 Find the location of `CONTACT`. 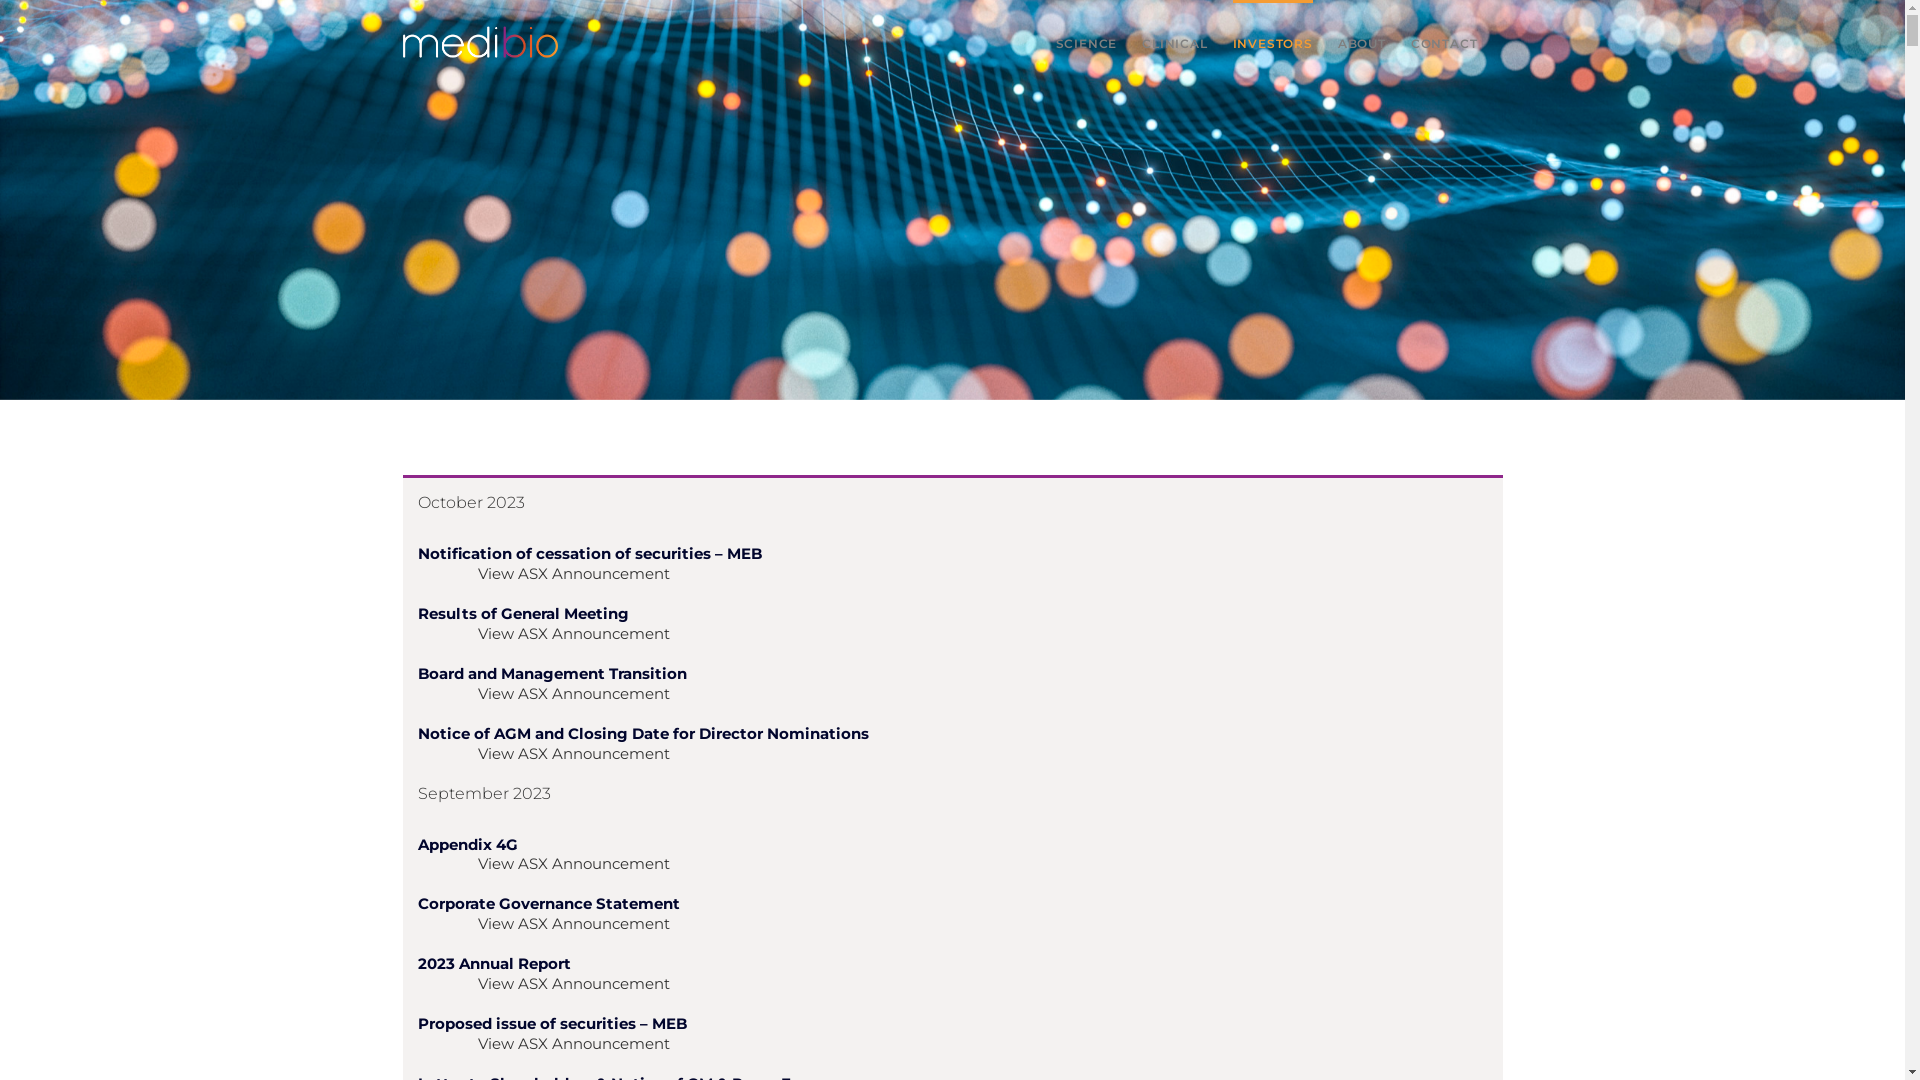

CONTACT is located at coordinates (1444, 42).